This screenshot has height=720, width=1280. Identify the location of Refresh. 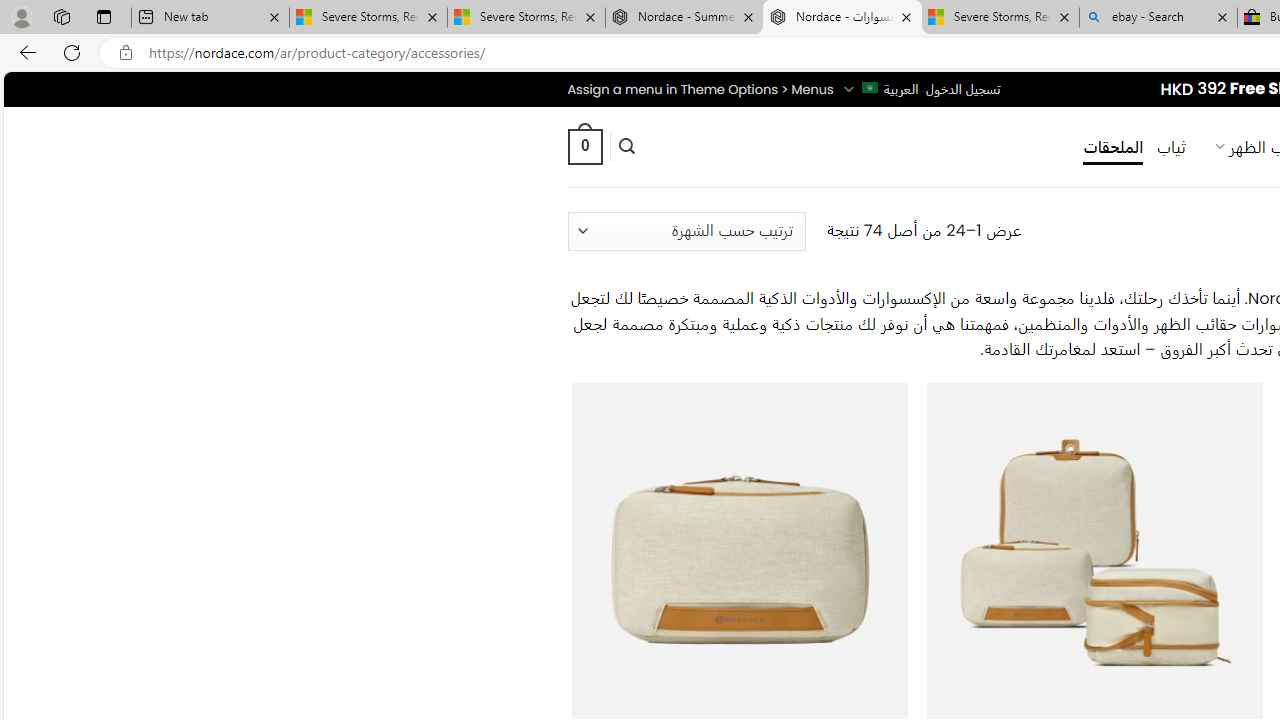
(72, 52).